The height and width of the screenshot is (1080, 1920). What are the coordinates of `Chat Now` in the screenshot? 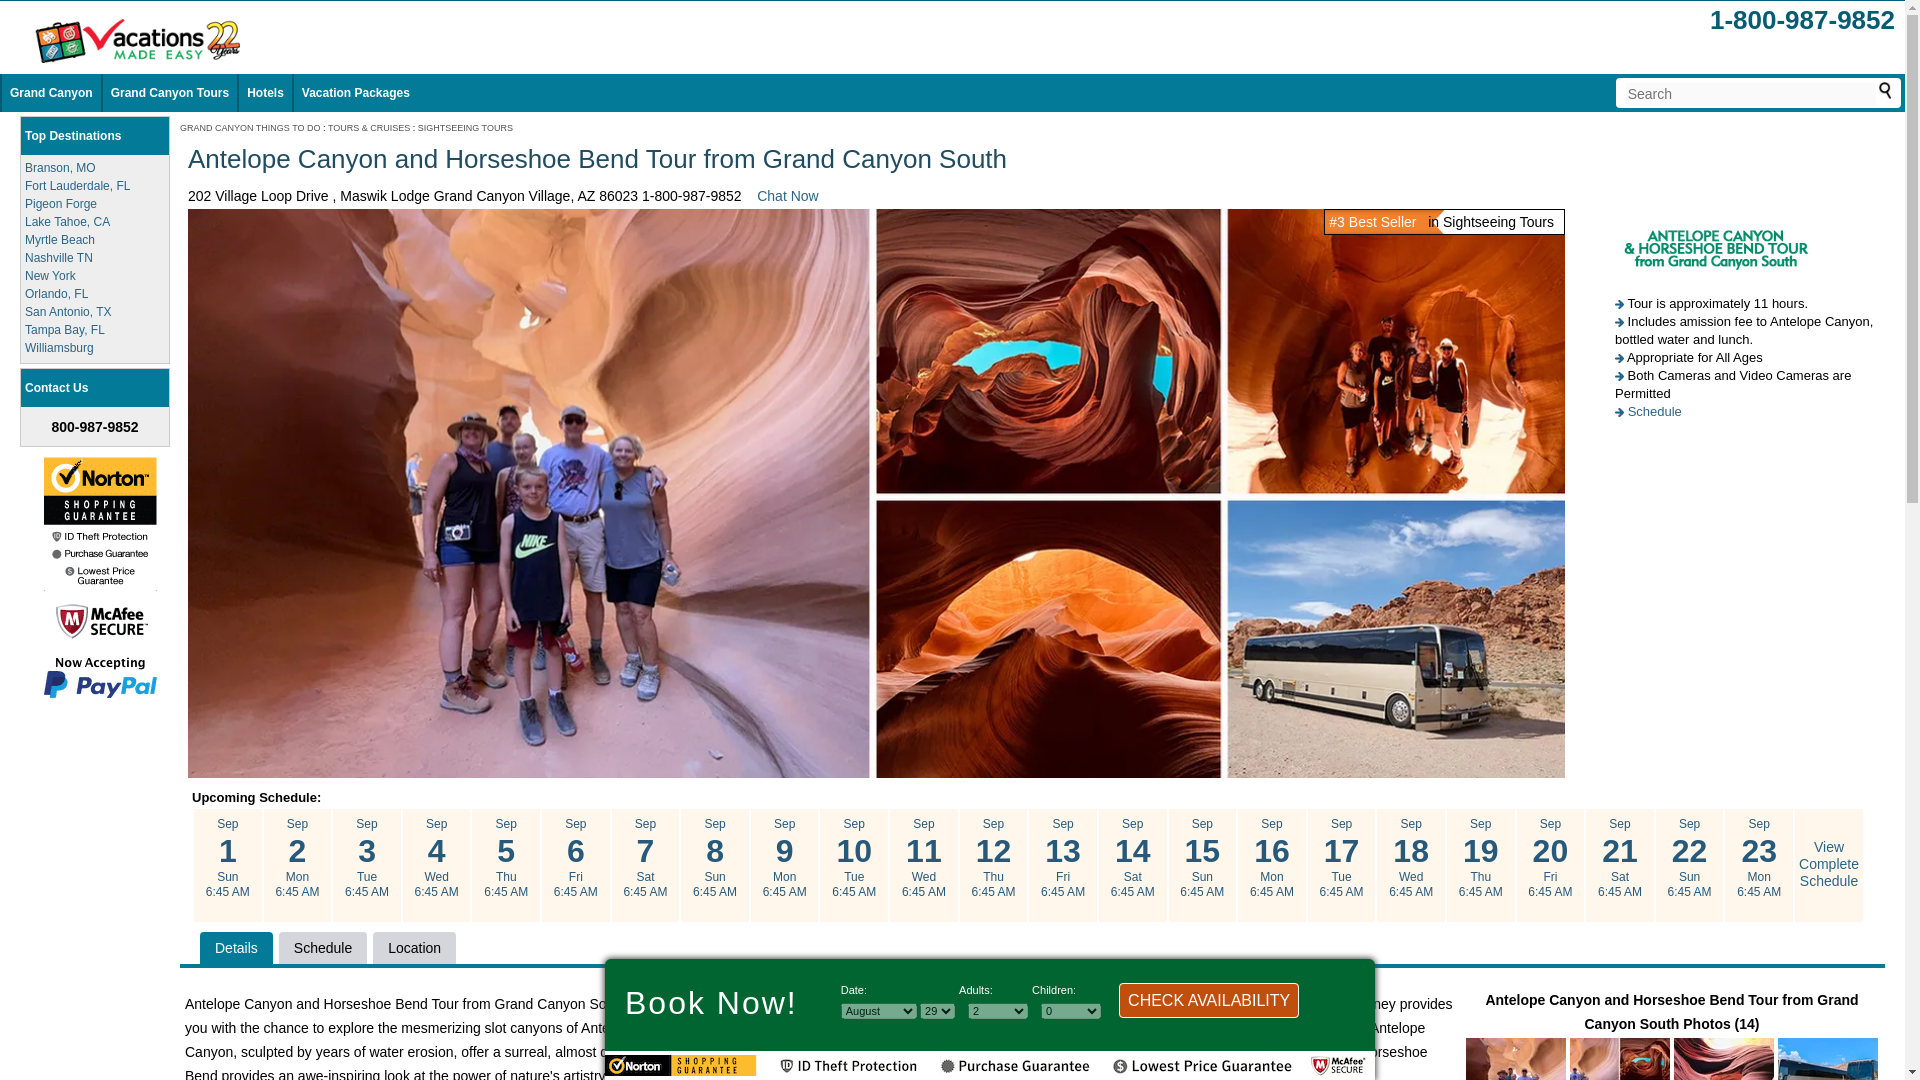 It's located at (786, 196).